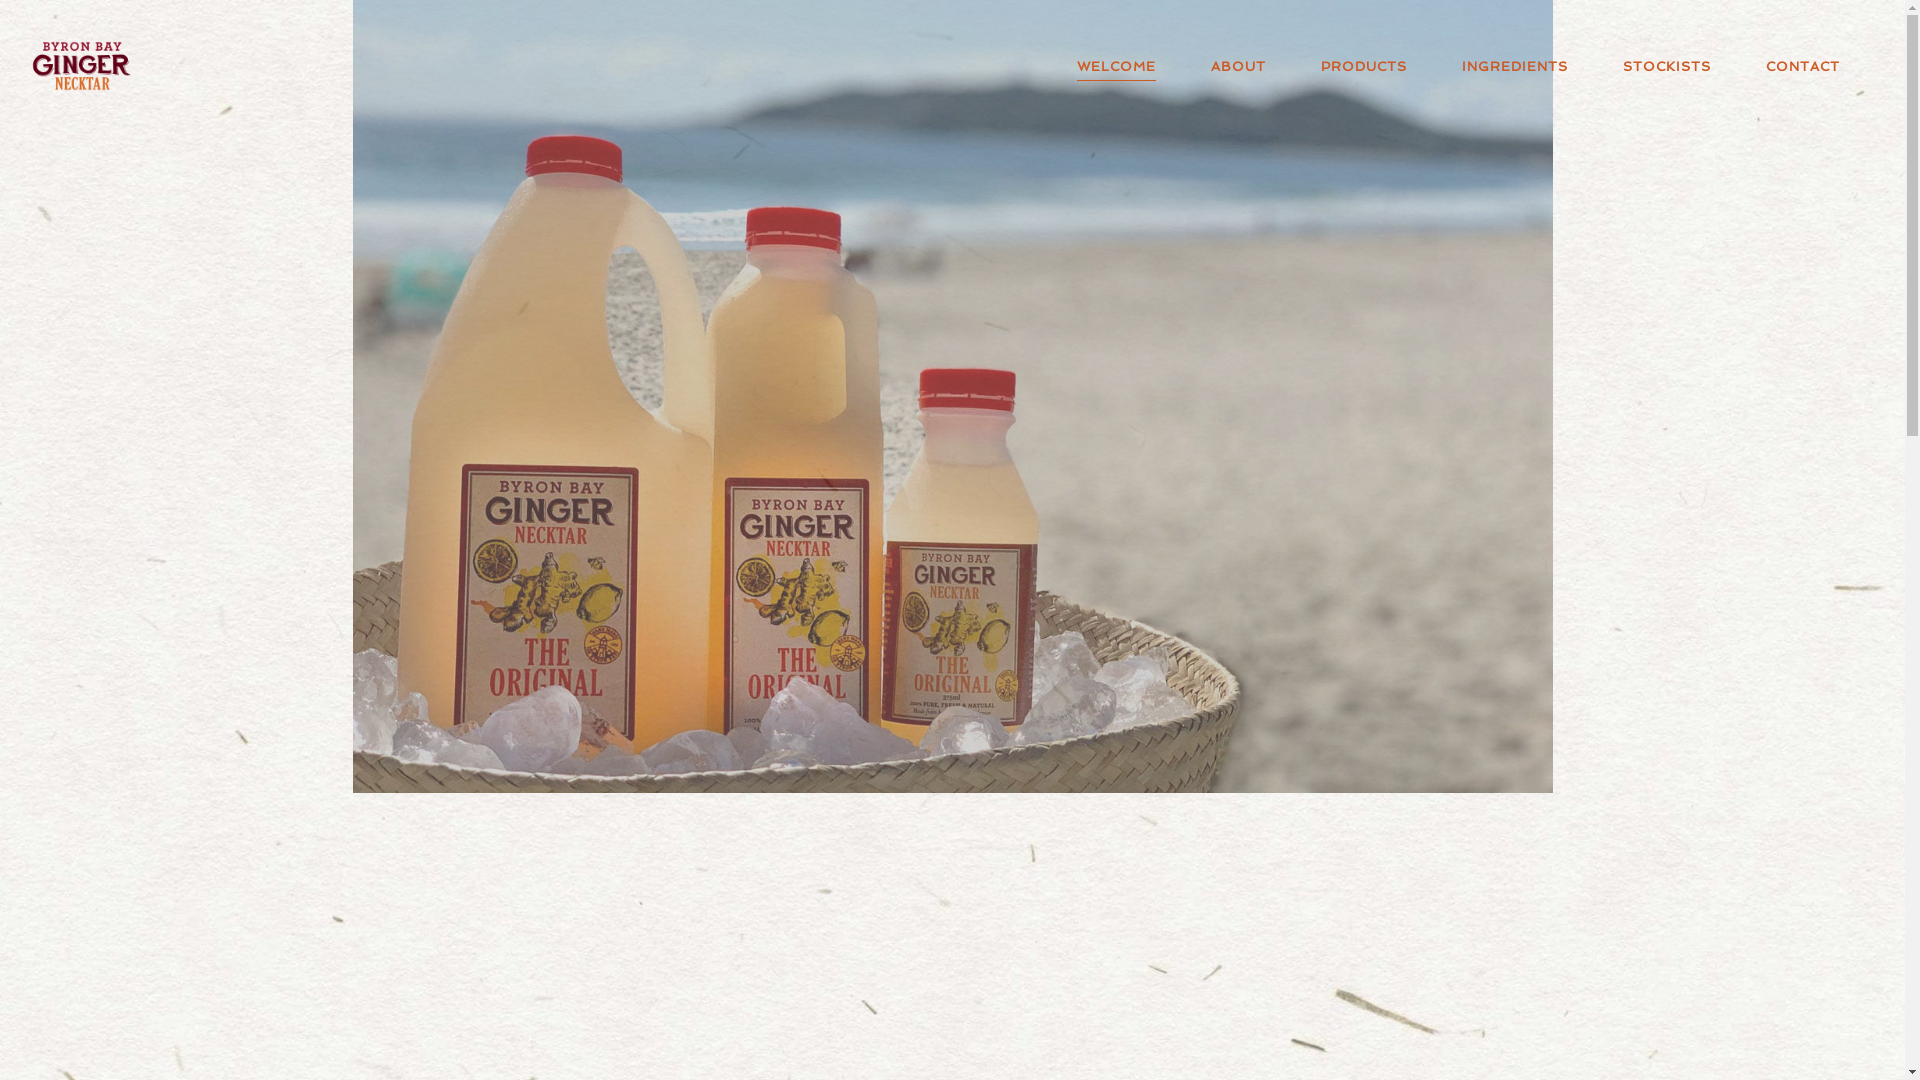 This screenshot has width=1920, height=1080. Describe the element at coordinates (1800, 66) in the screenshot. I see `CONTACT` at that location.